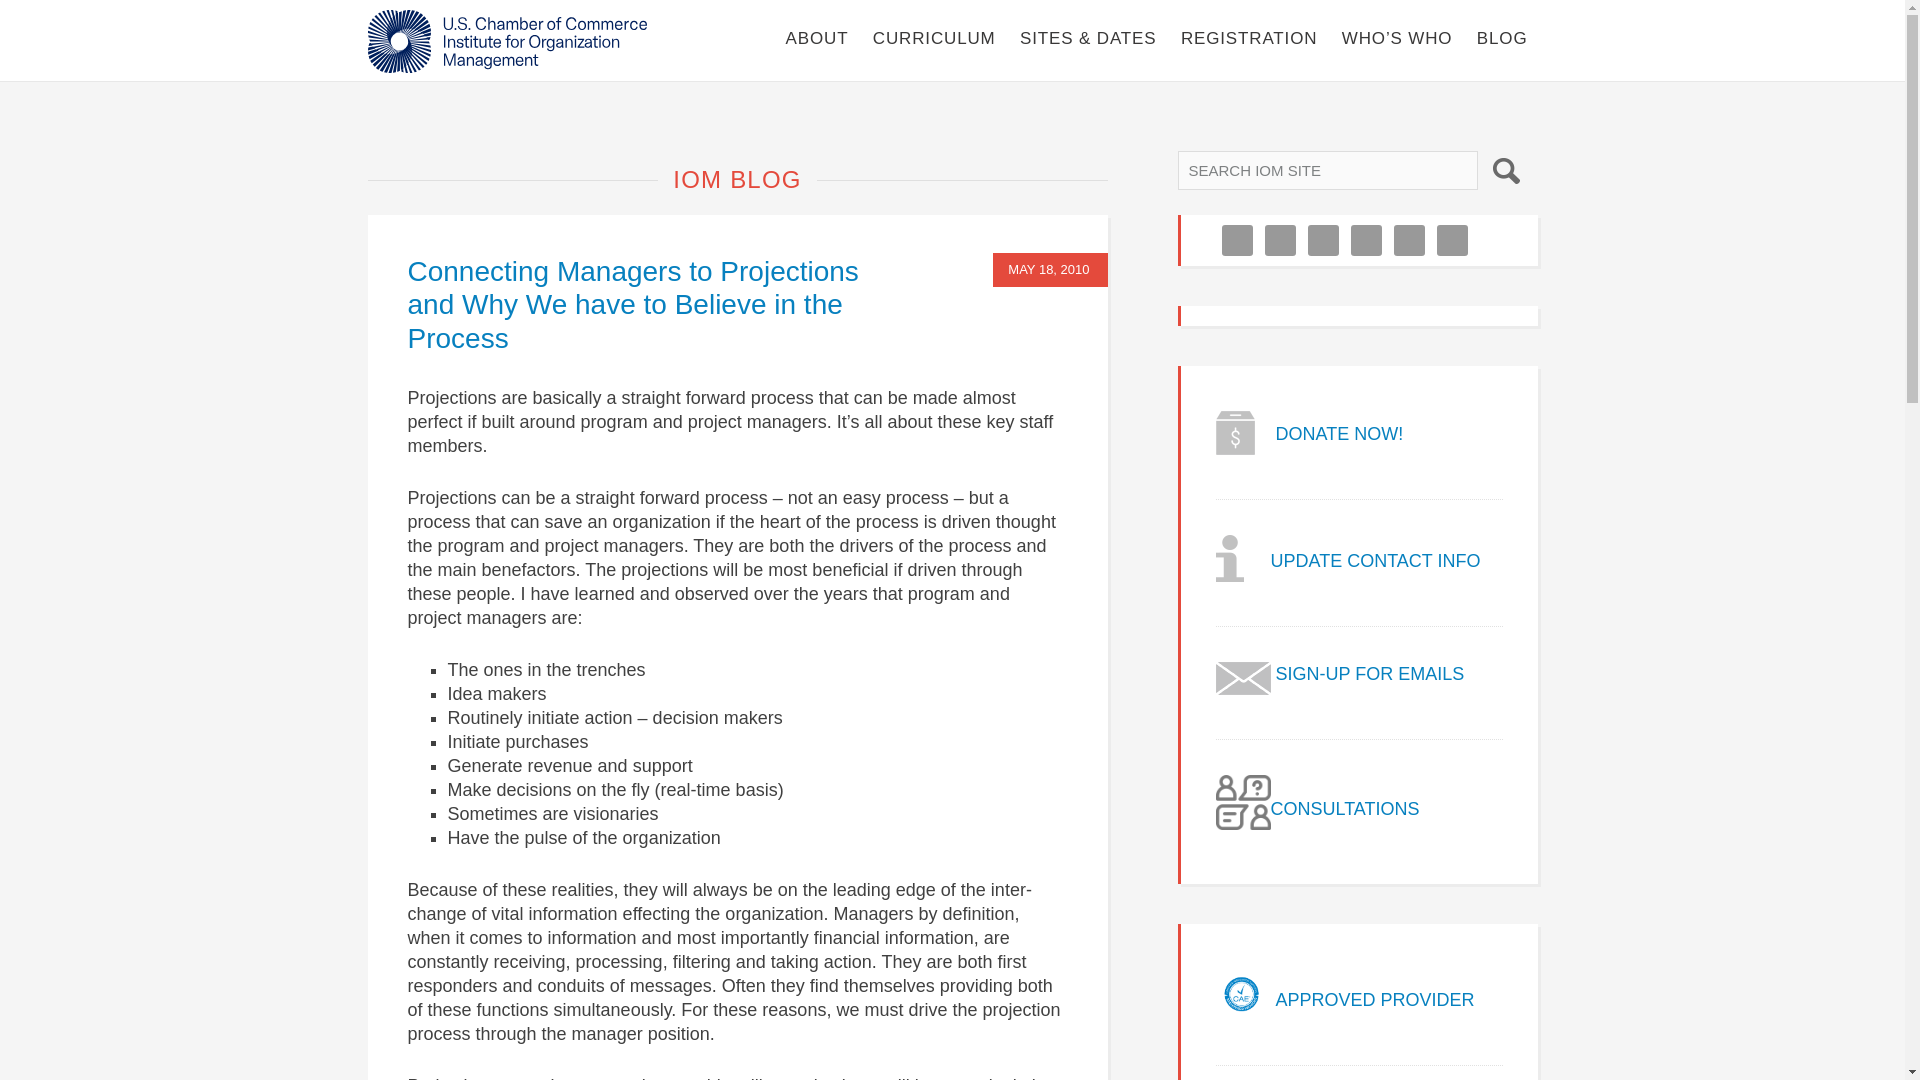  Describe the element at coordinates (1340, 688) in the screenshot. I see `Contact Us` at that location.